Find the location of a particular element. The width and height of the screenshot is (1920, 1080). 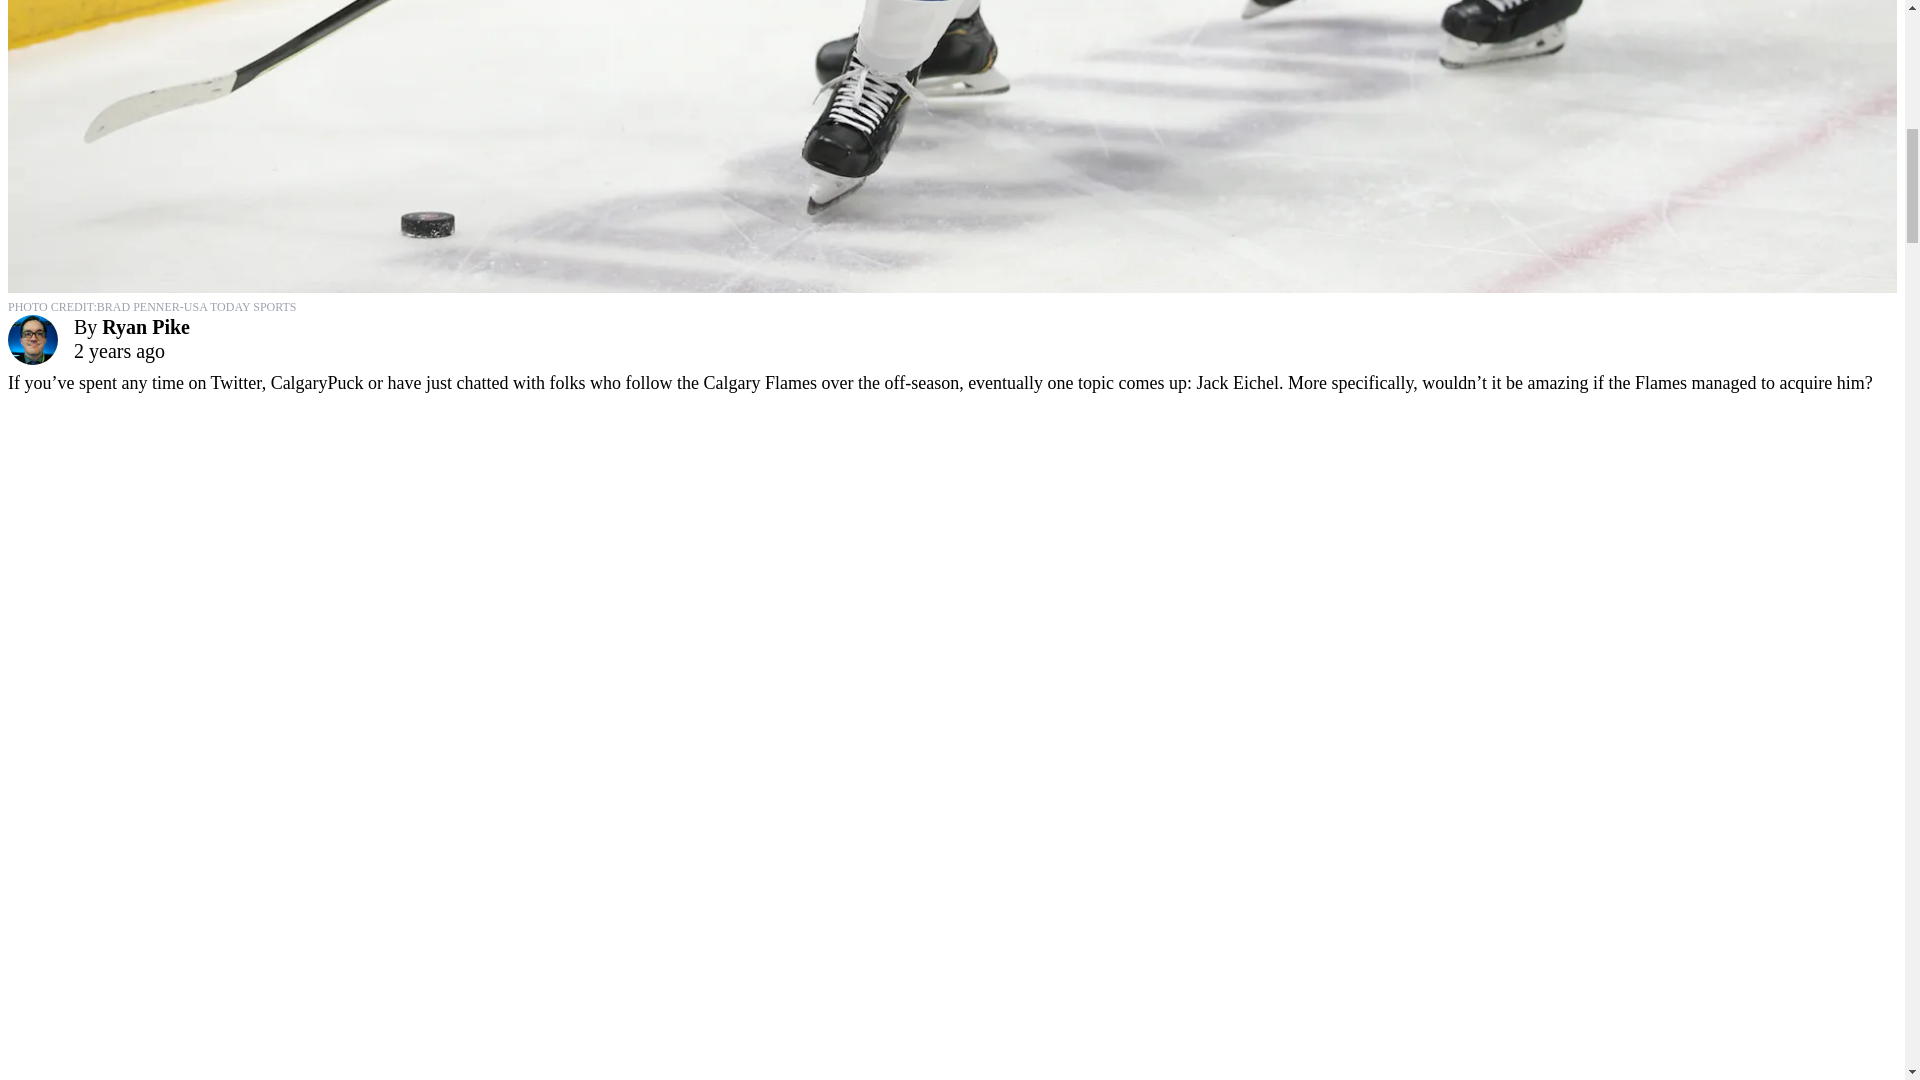

Ryan Pike is located at coordinates (146, 327).